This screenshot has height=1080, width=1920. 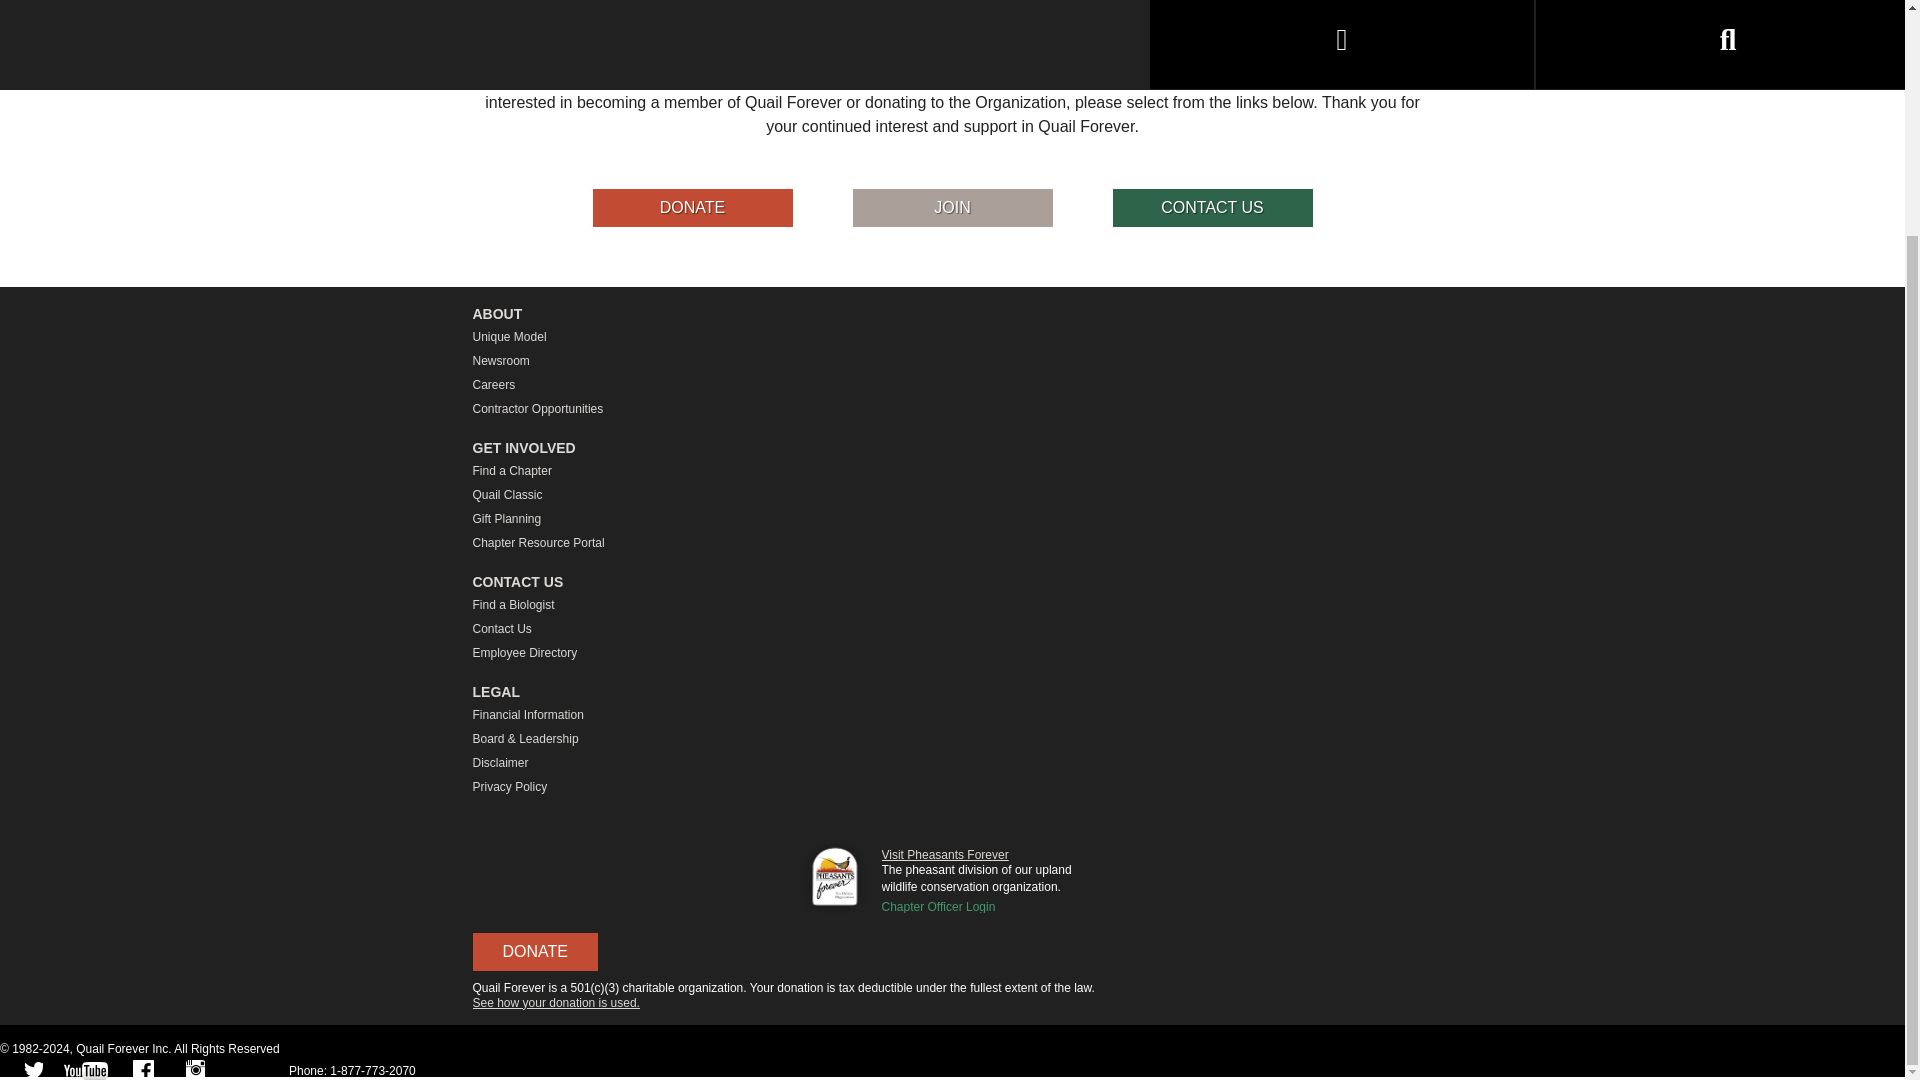 What do you see at coordinates (952, 543) in the screenshot?
I see `Chapter Resource Portal` at bounding box center [952, 543].